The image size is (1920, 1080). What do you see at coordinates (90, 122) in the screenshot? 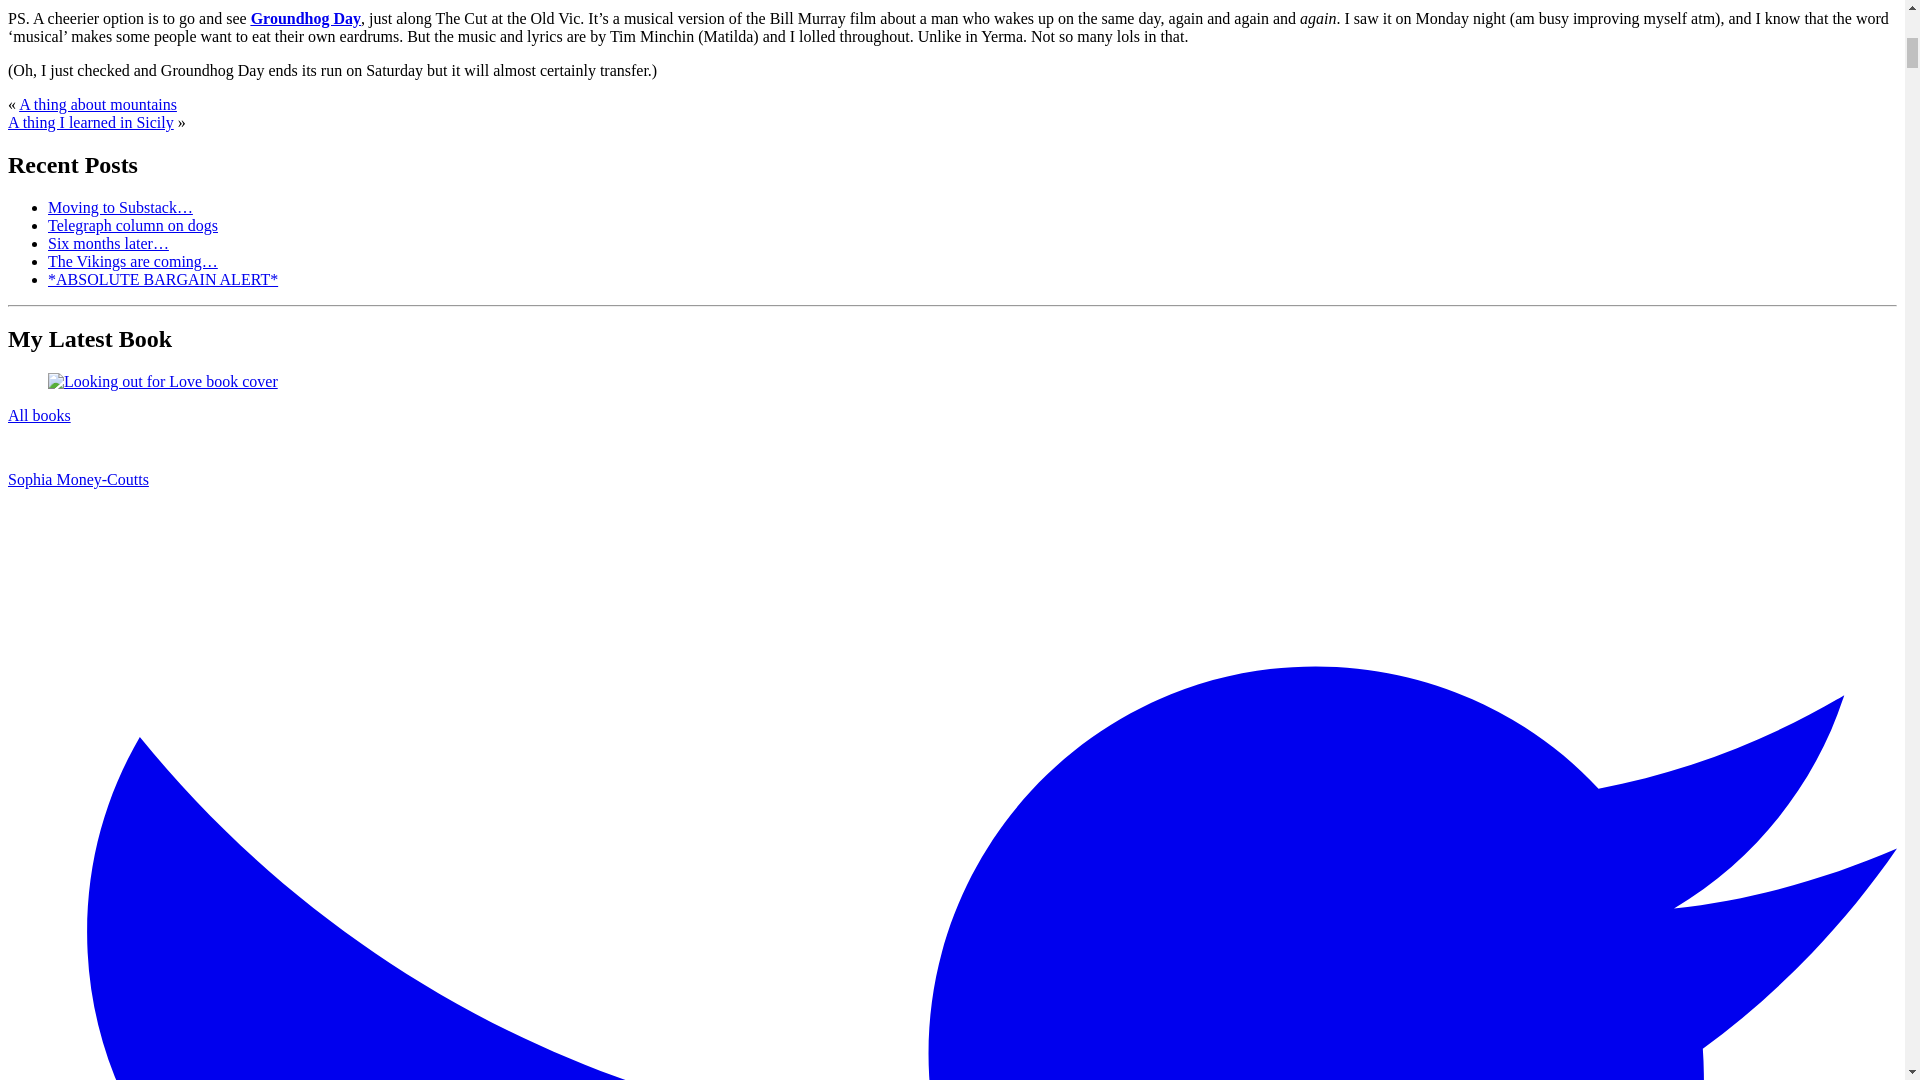
I see `A thing I learned in Sicily` at bounding box center [90, 122].